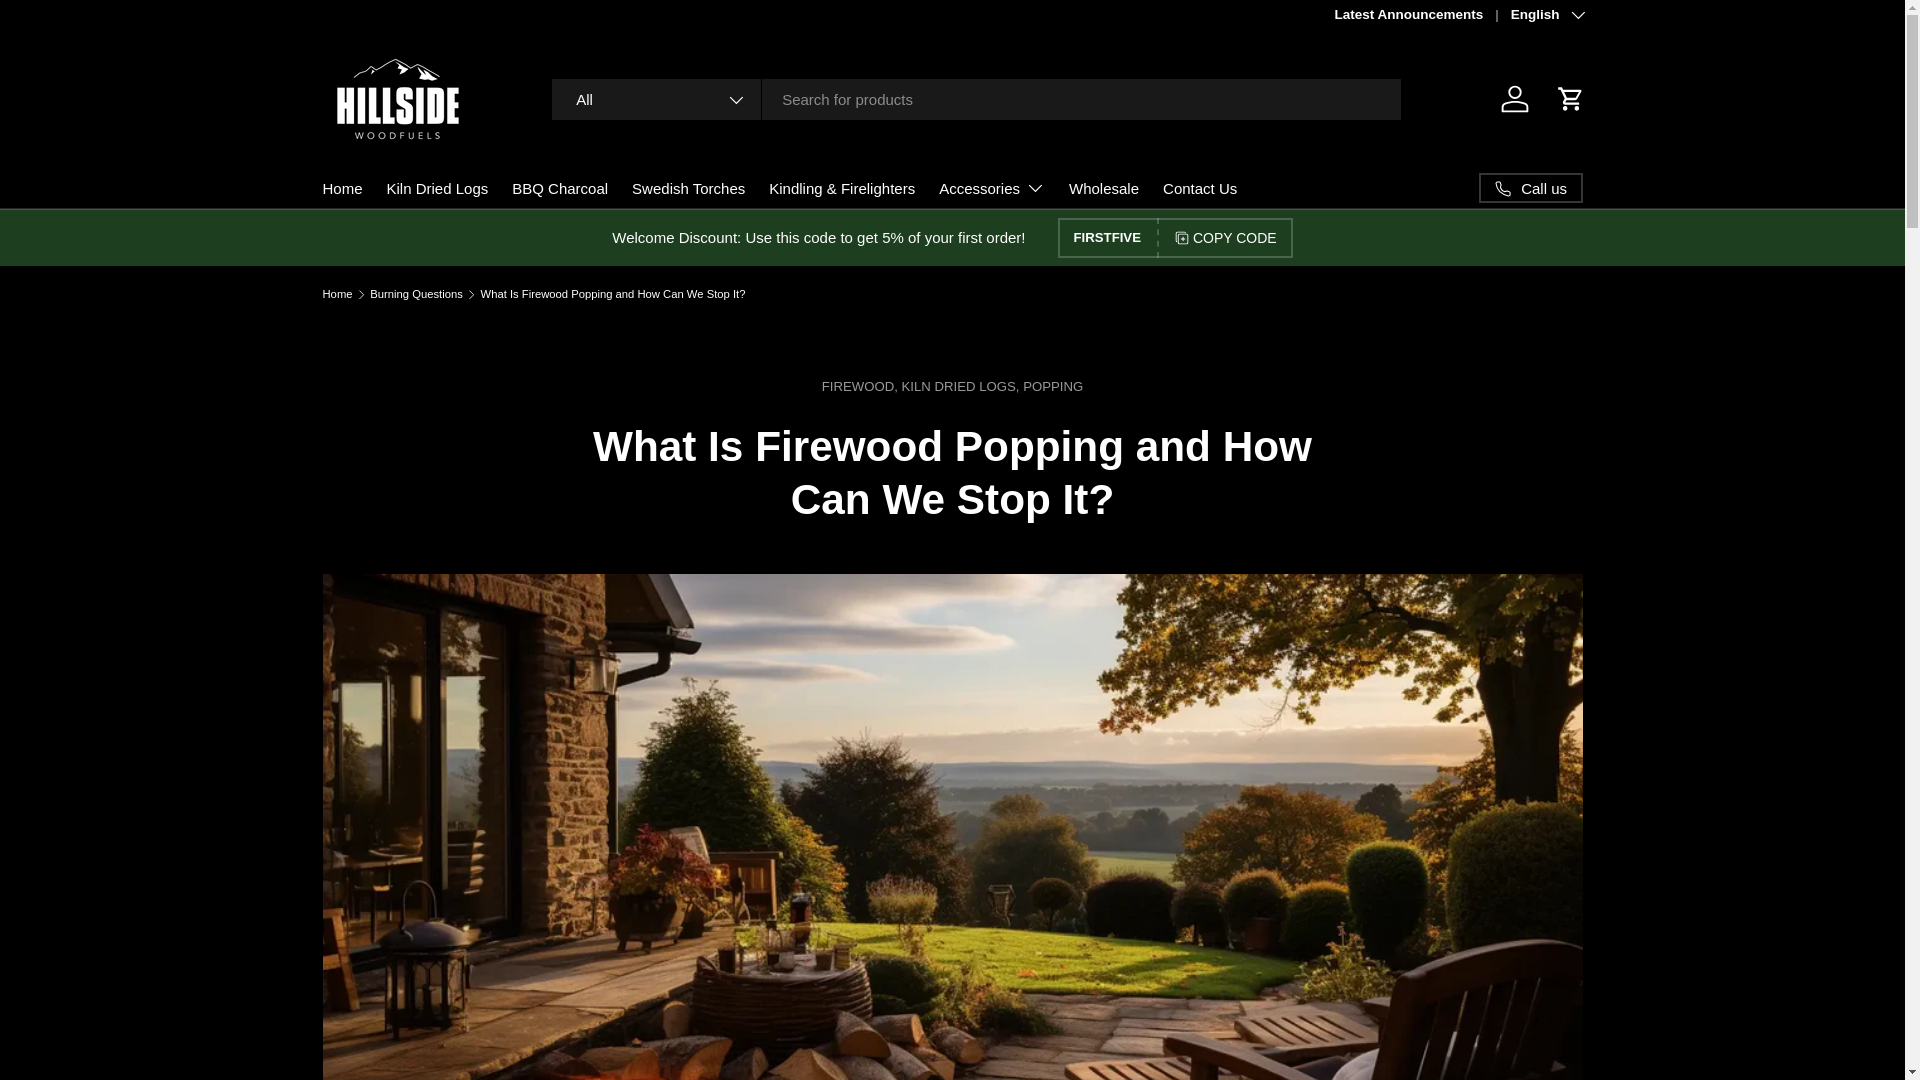 The image size is (1920, 1080). What do you see at coordinates (1530, 188) in the screenshot?
I see `Call us` at bounding box center [1530, 188].